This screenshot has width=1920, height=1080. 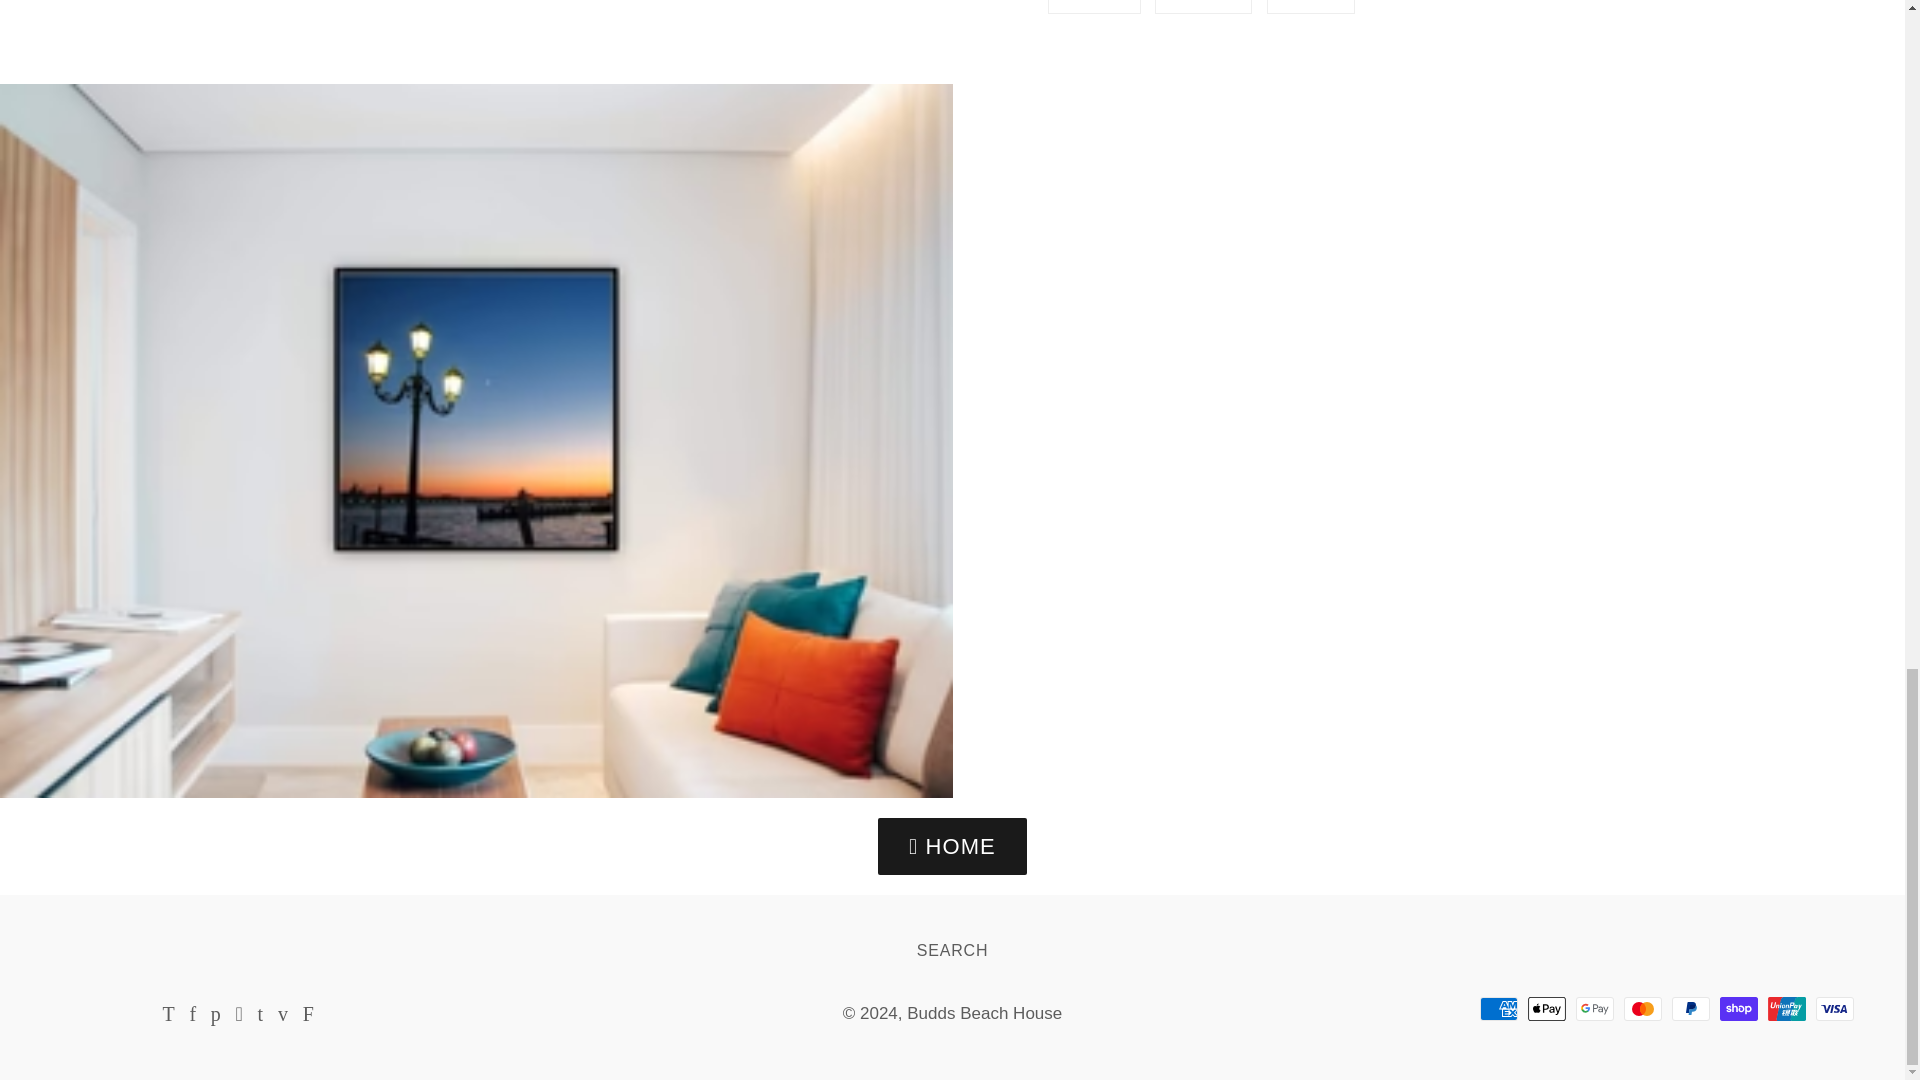 I want to click on PayPal, so click(x=1311, y=6).